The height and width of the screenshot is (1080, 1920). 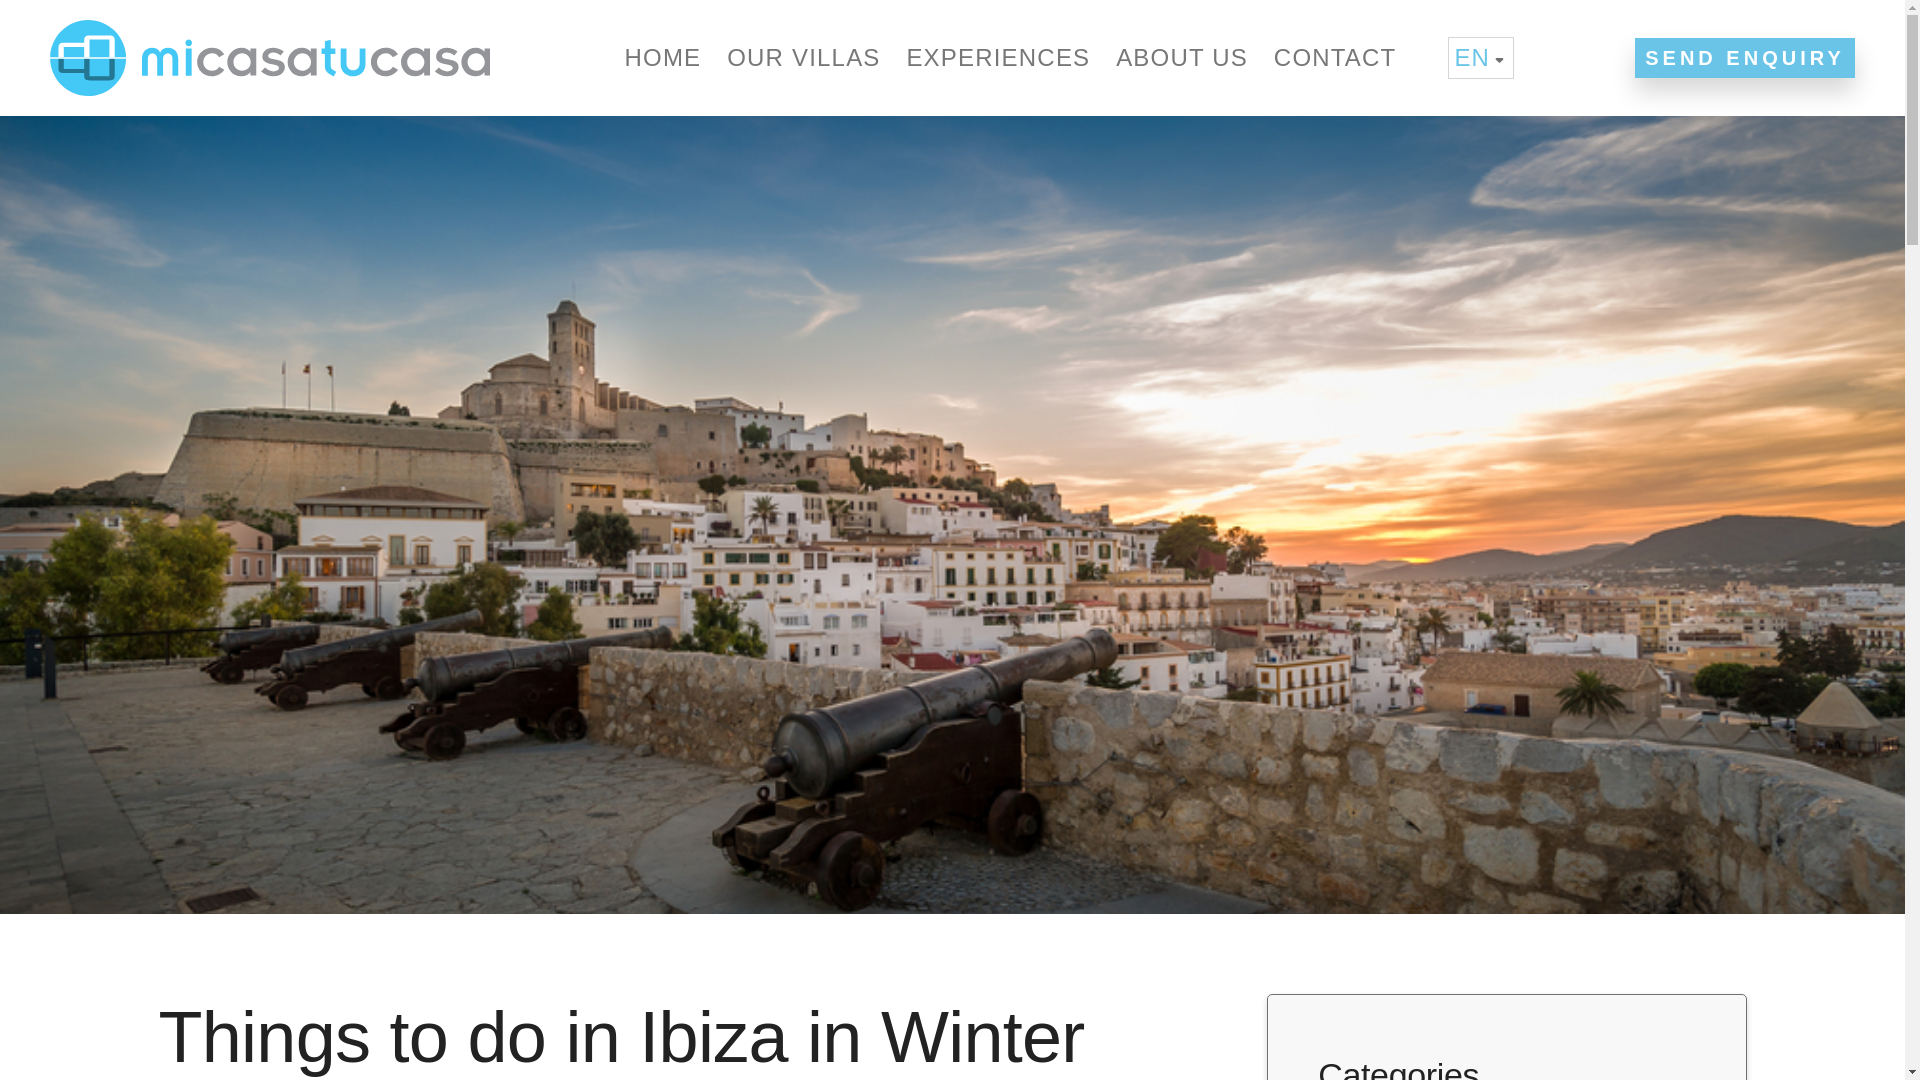 What do you see at coordinates (1480, 57) in the screenshot?
I see `EN` at bounding box center [1480, 57].